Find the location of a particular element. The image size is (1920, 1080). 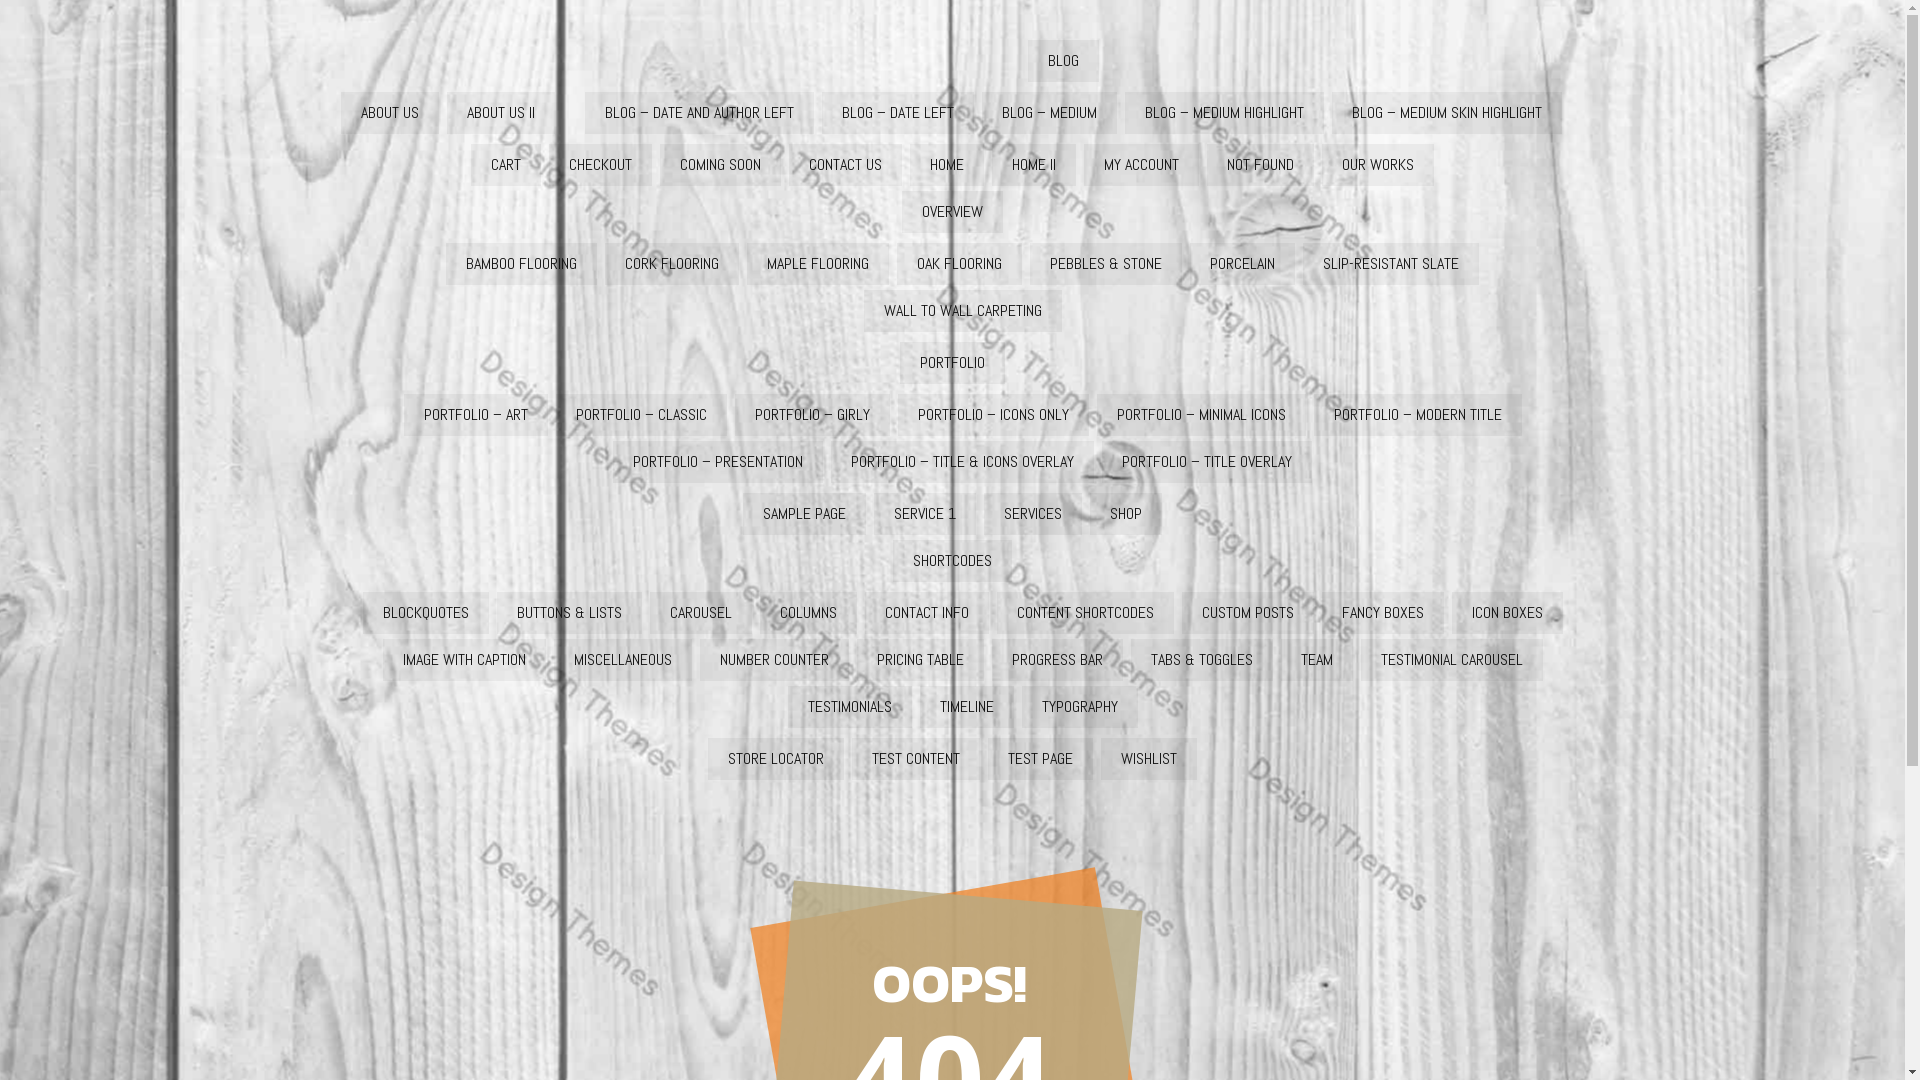

CUSTOM POSTS is located at coordinates (1248, 613).